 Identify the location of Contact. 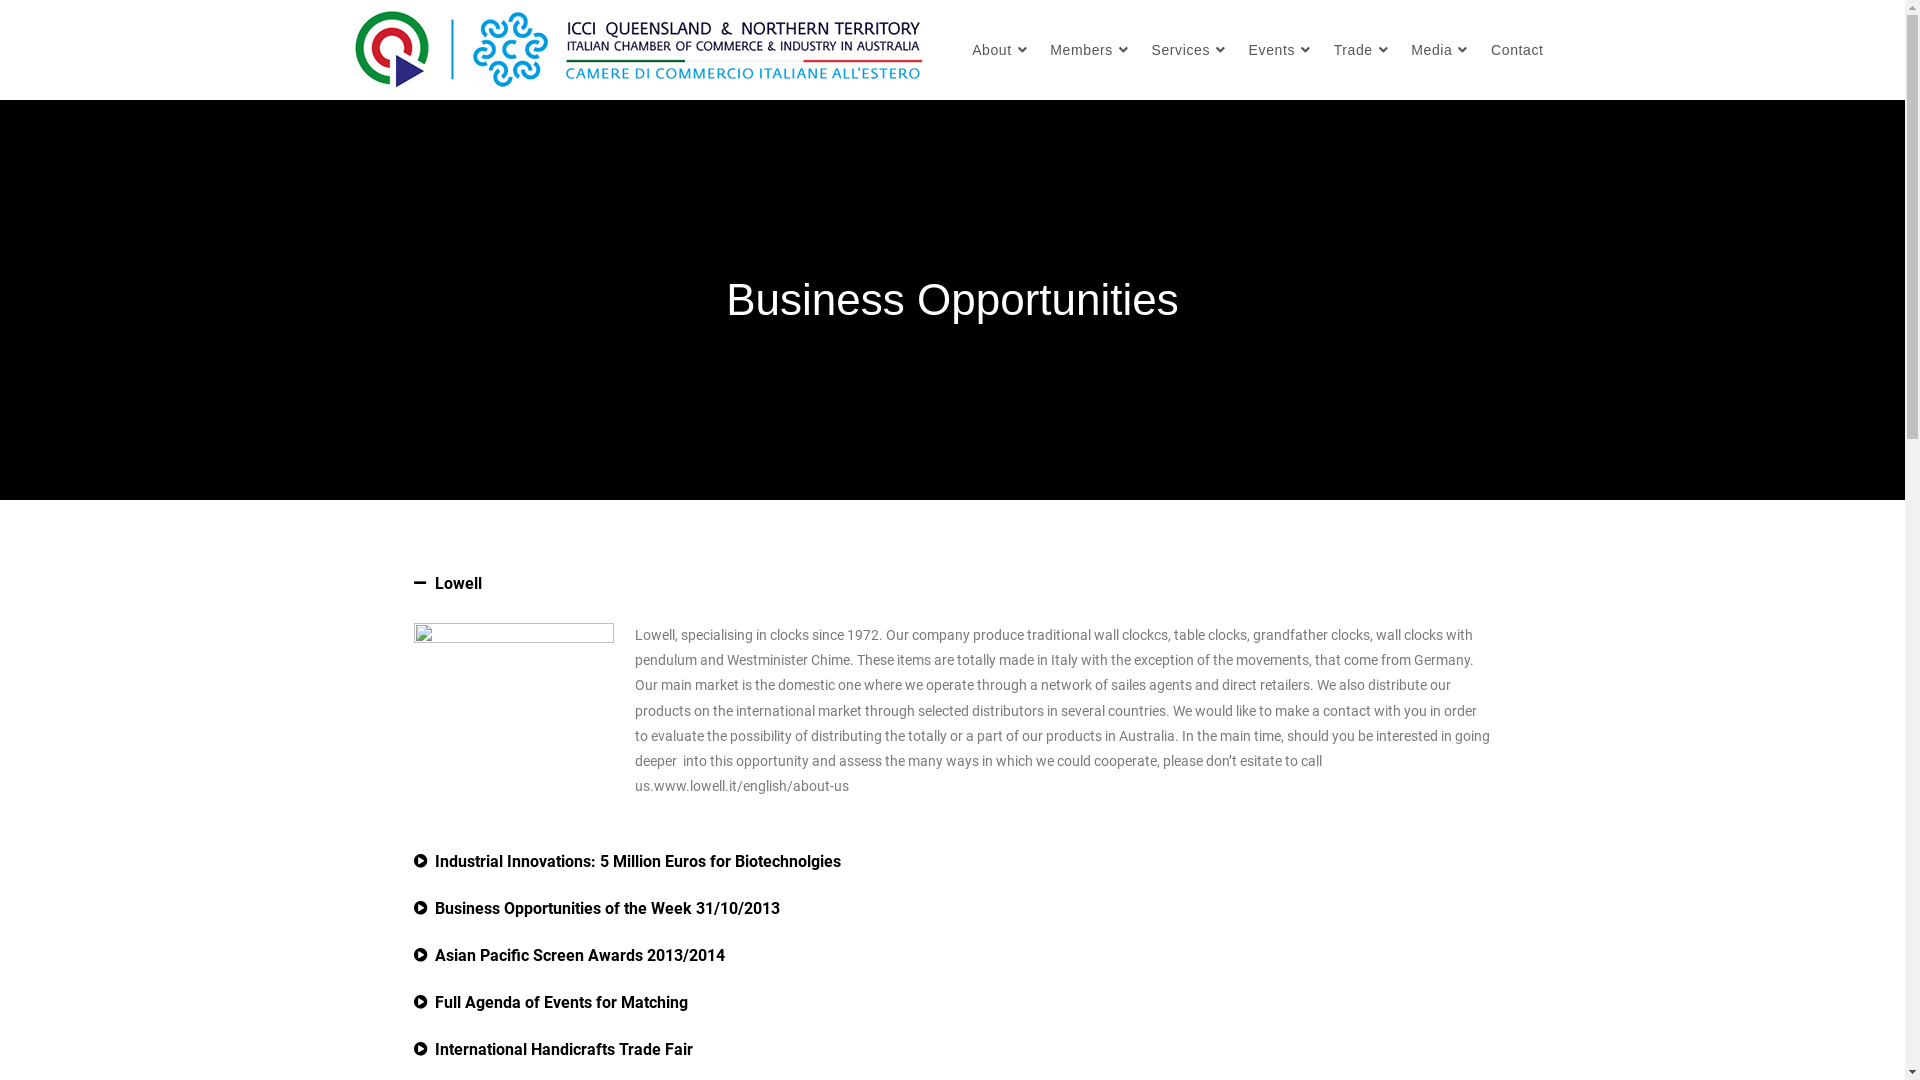
(1517, 50).